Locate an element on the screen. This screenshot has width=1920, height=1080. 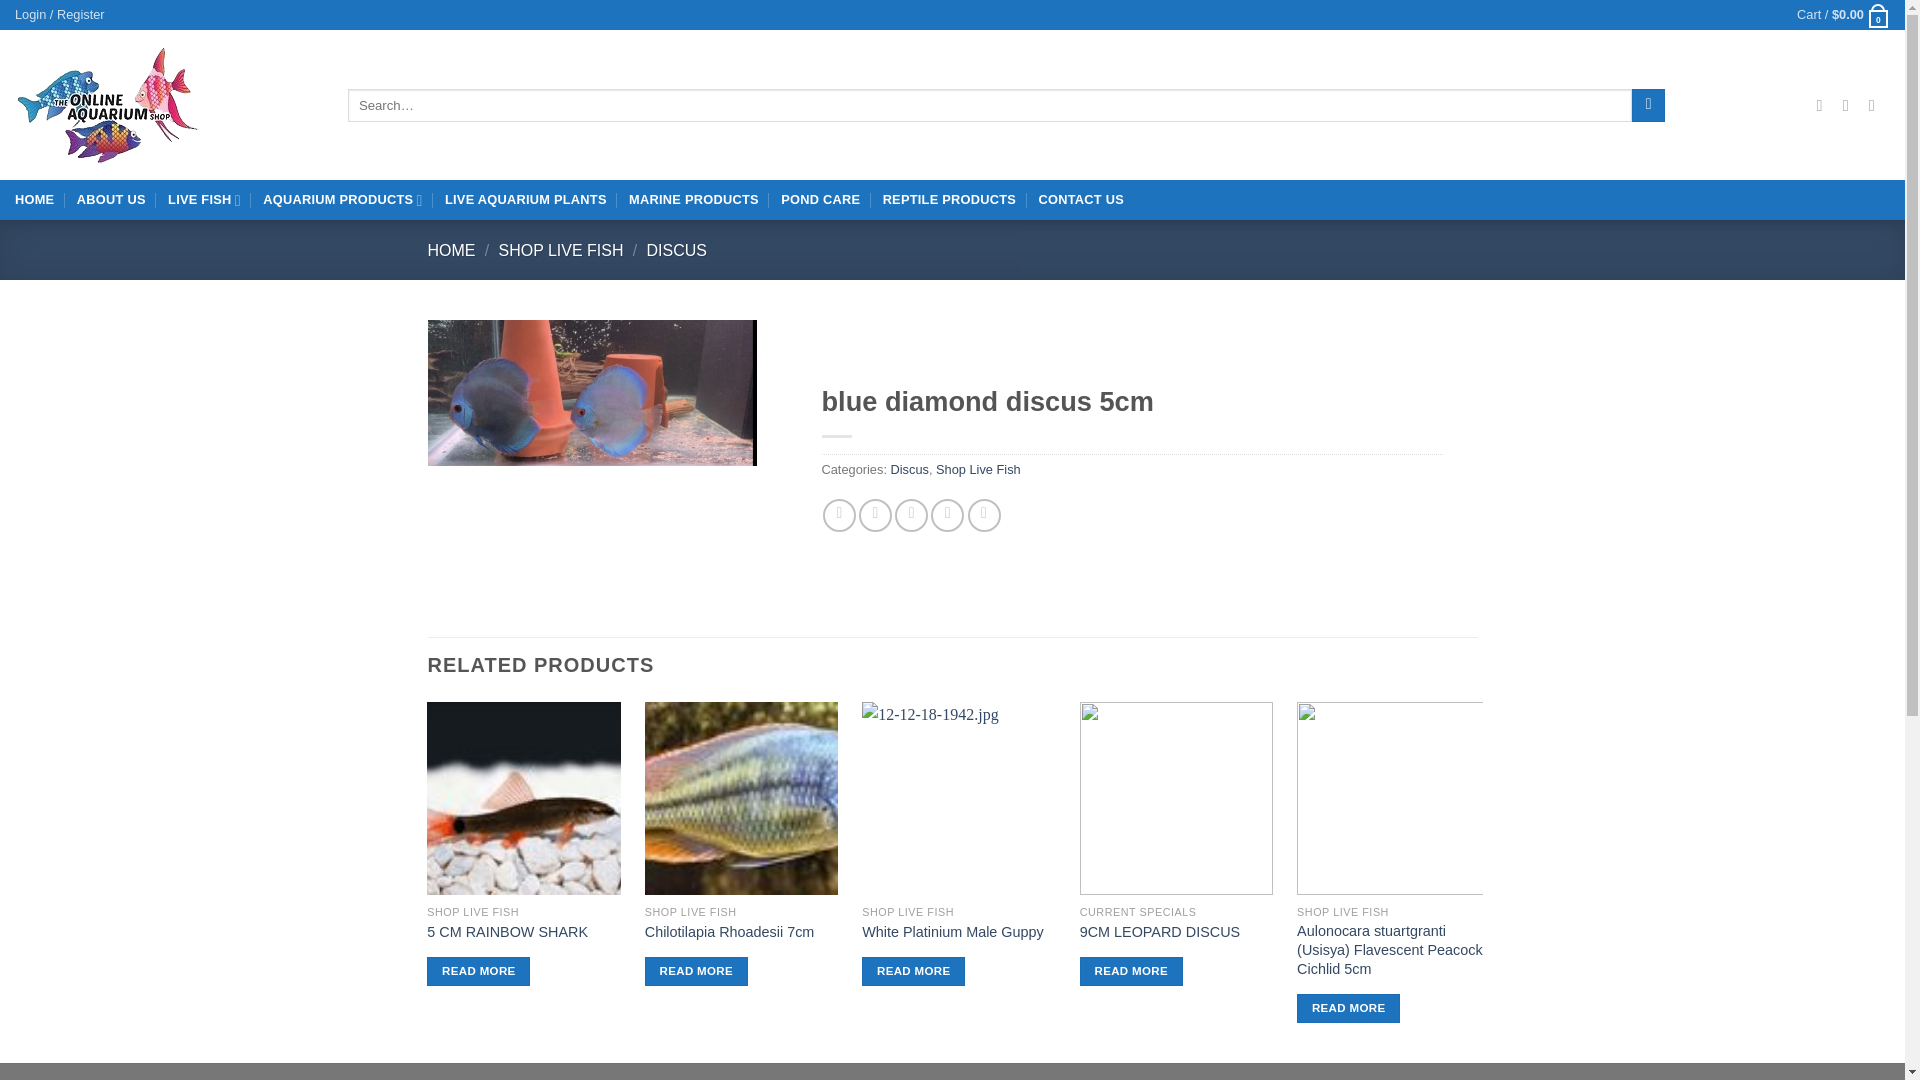
Share on Facebook is located at coordinates (840, 515).